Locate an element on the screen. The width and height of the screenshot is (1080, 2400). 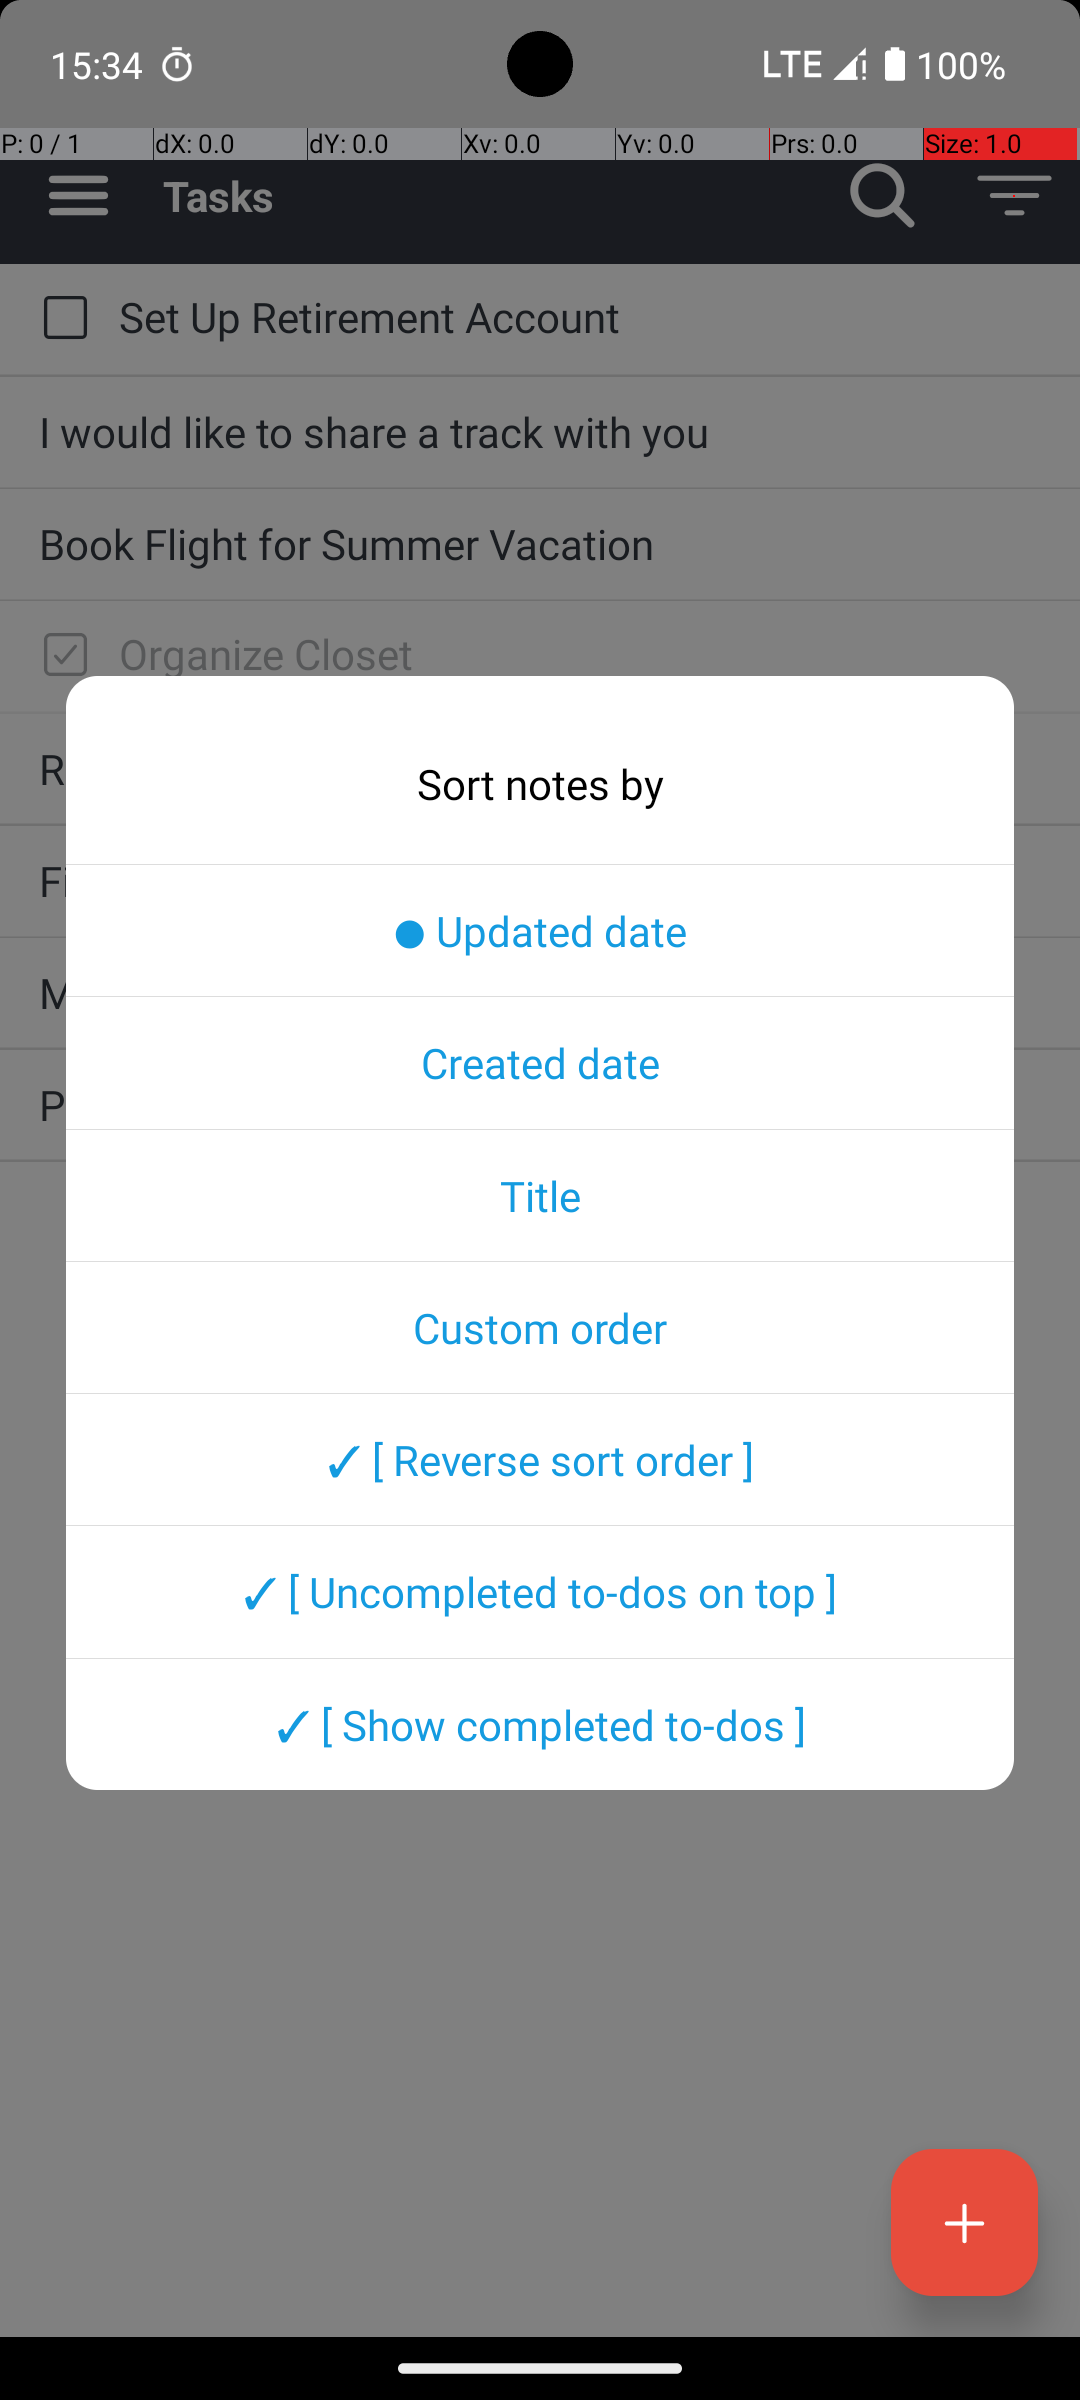
✓ [ Reverse sort order ] is located at coordinates (540, 1459).